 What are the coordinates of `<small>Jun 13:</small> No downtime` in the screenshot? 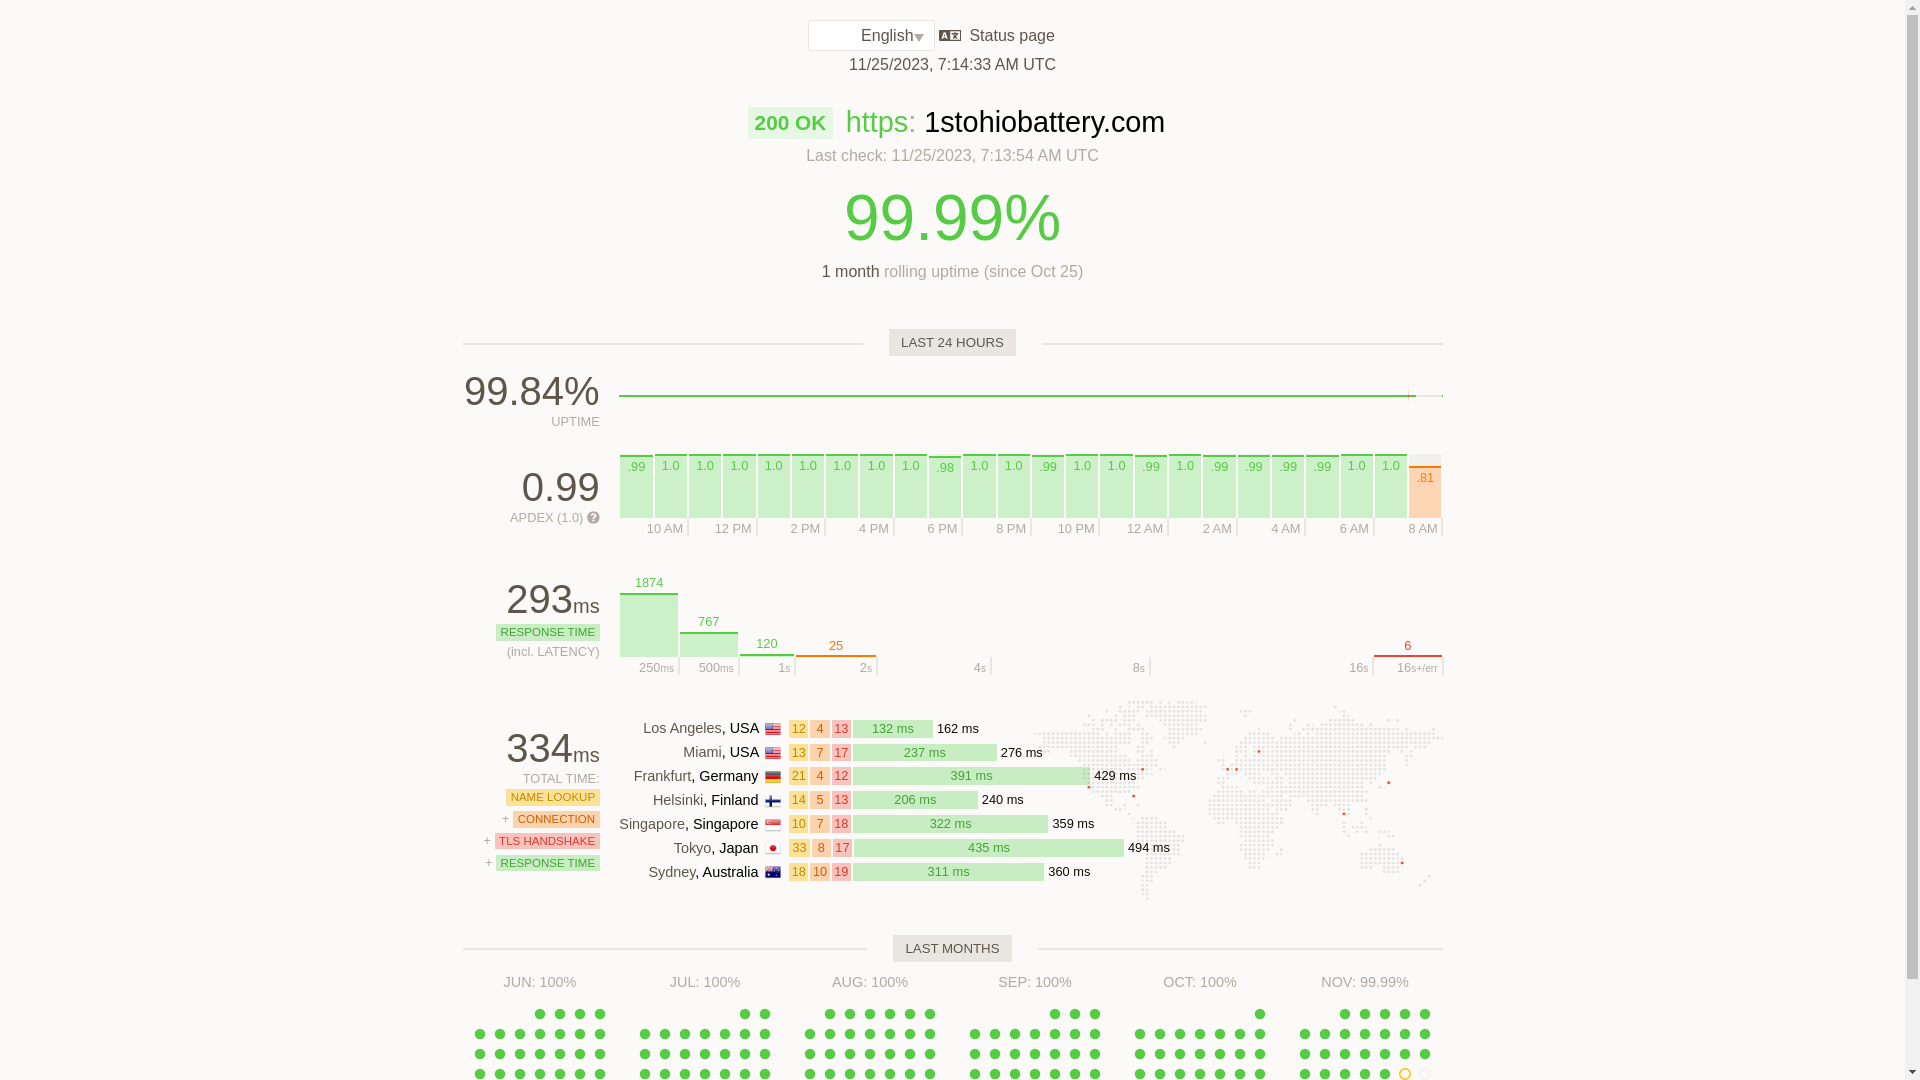 It's located at (500, 1054).